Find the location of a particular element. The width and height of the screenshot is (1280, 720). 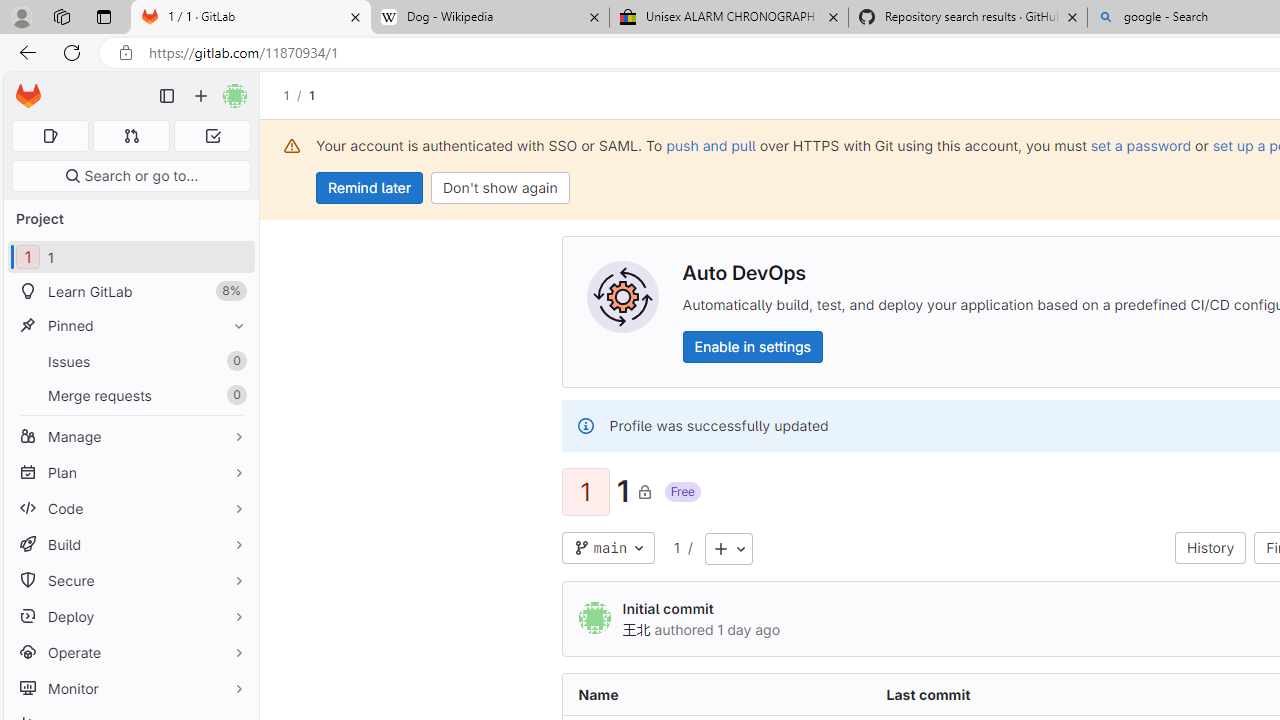

Merge requests 0 is located at coordinates (132, 136).